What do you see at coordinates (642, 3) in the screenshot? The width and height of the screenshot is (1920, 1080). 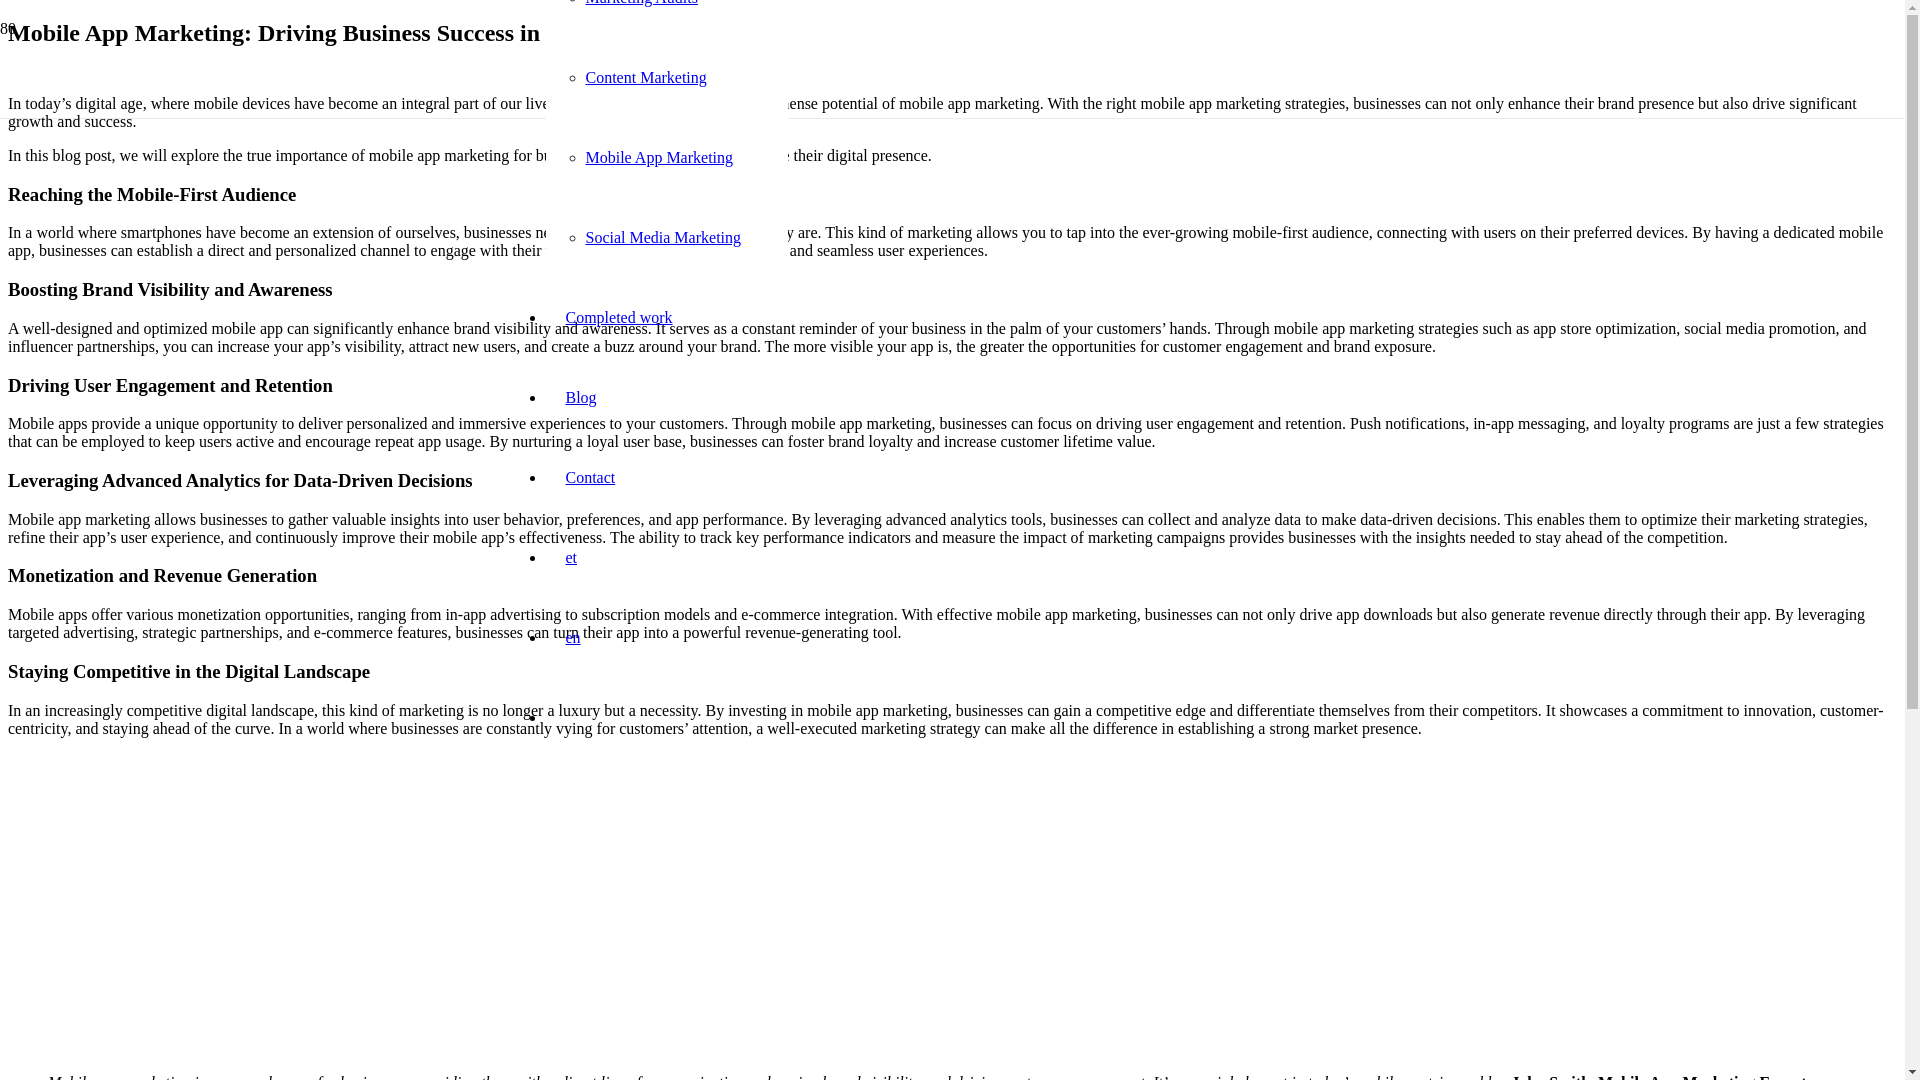 I see `Marketing Audits` at bounding box center [642, 3].